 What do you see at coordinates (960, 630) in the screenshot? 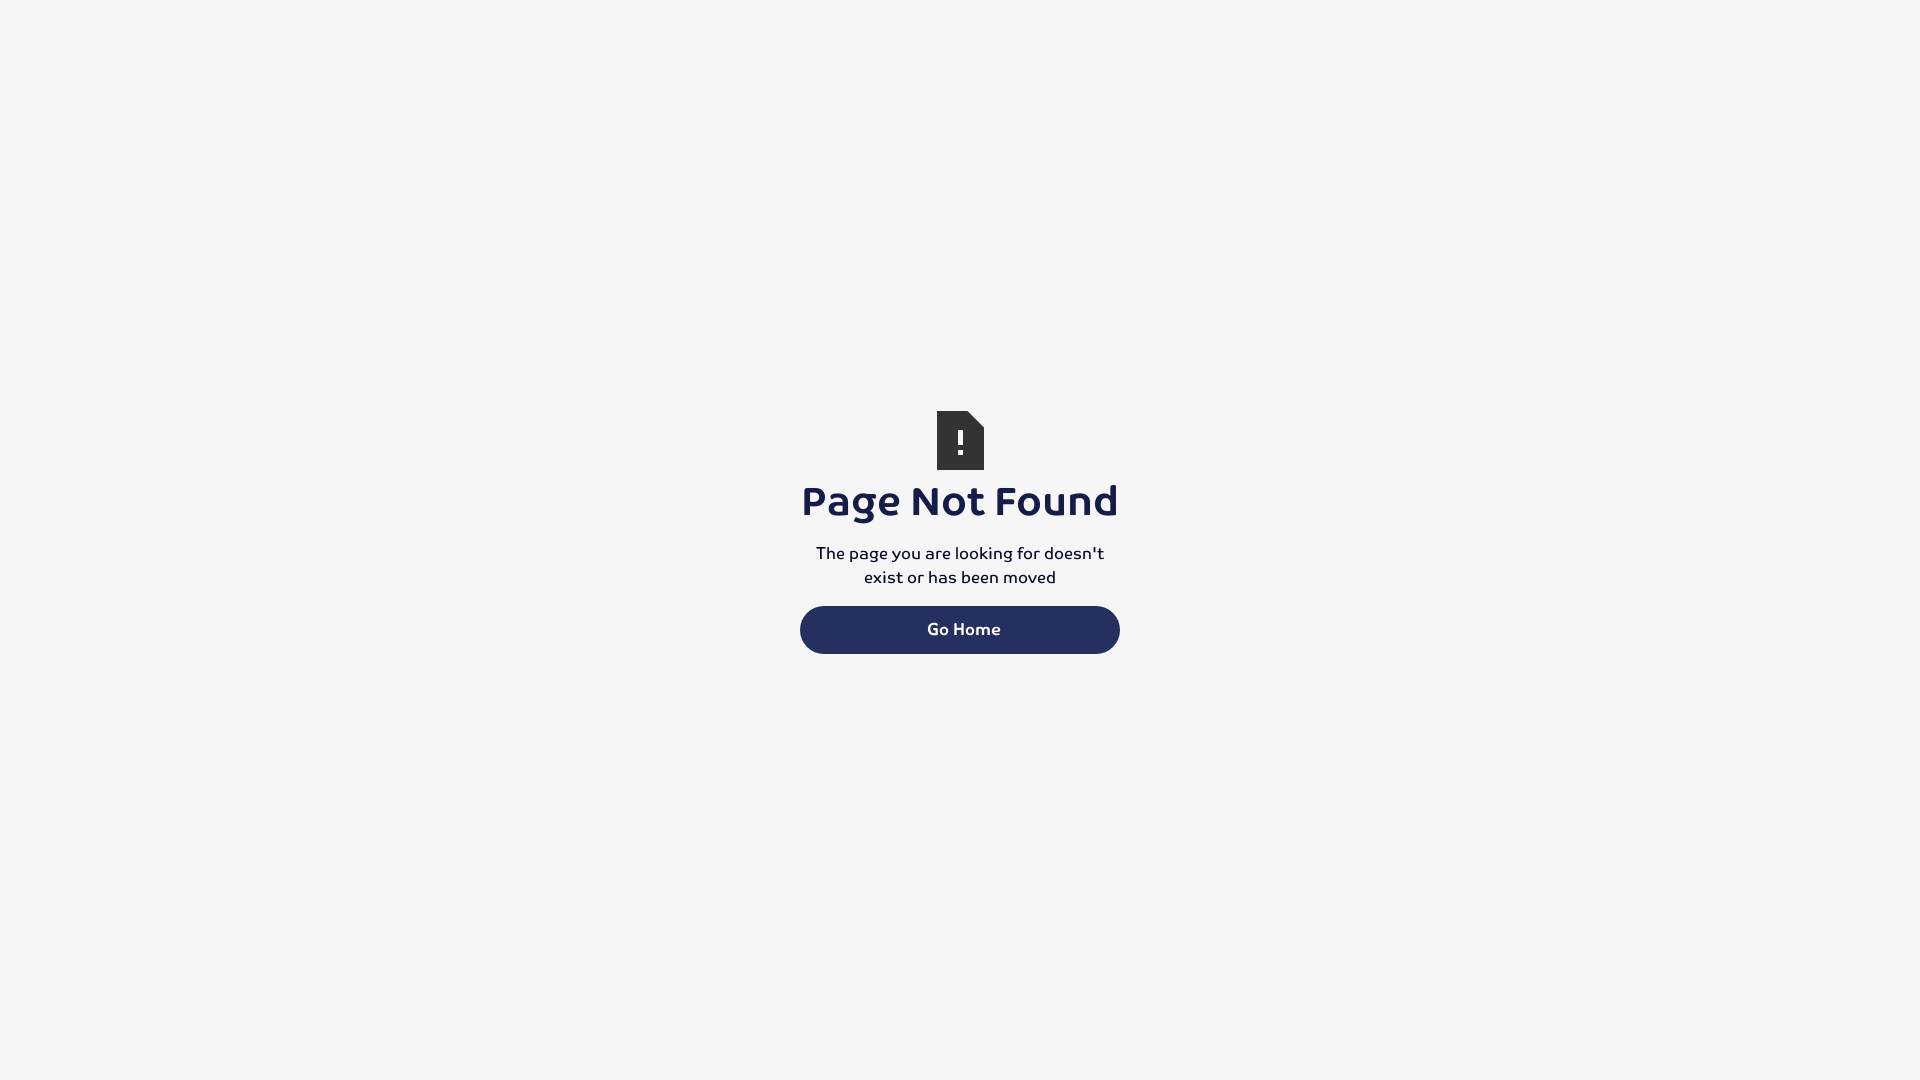
I see `Go Home` at bounding box center [960, 630].